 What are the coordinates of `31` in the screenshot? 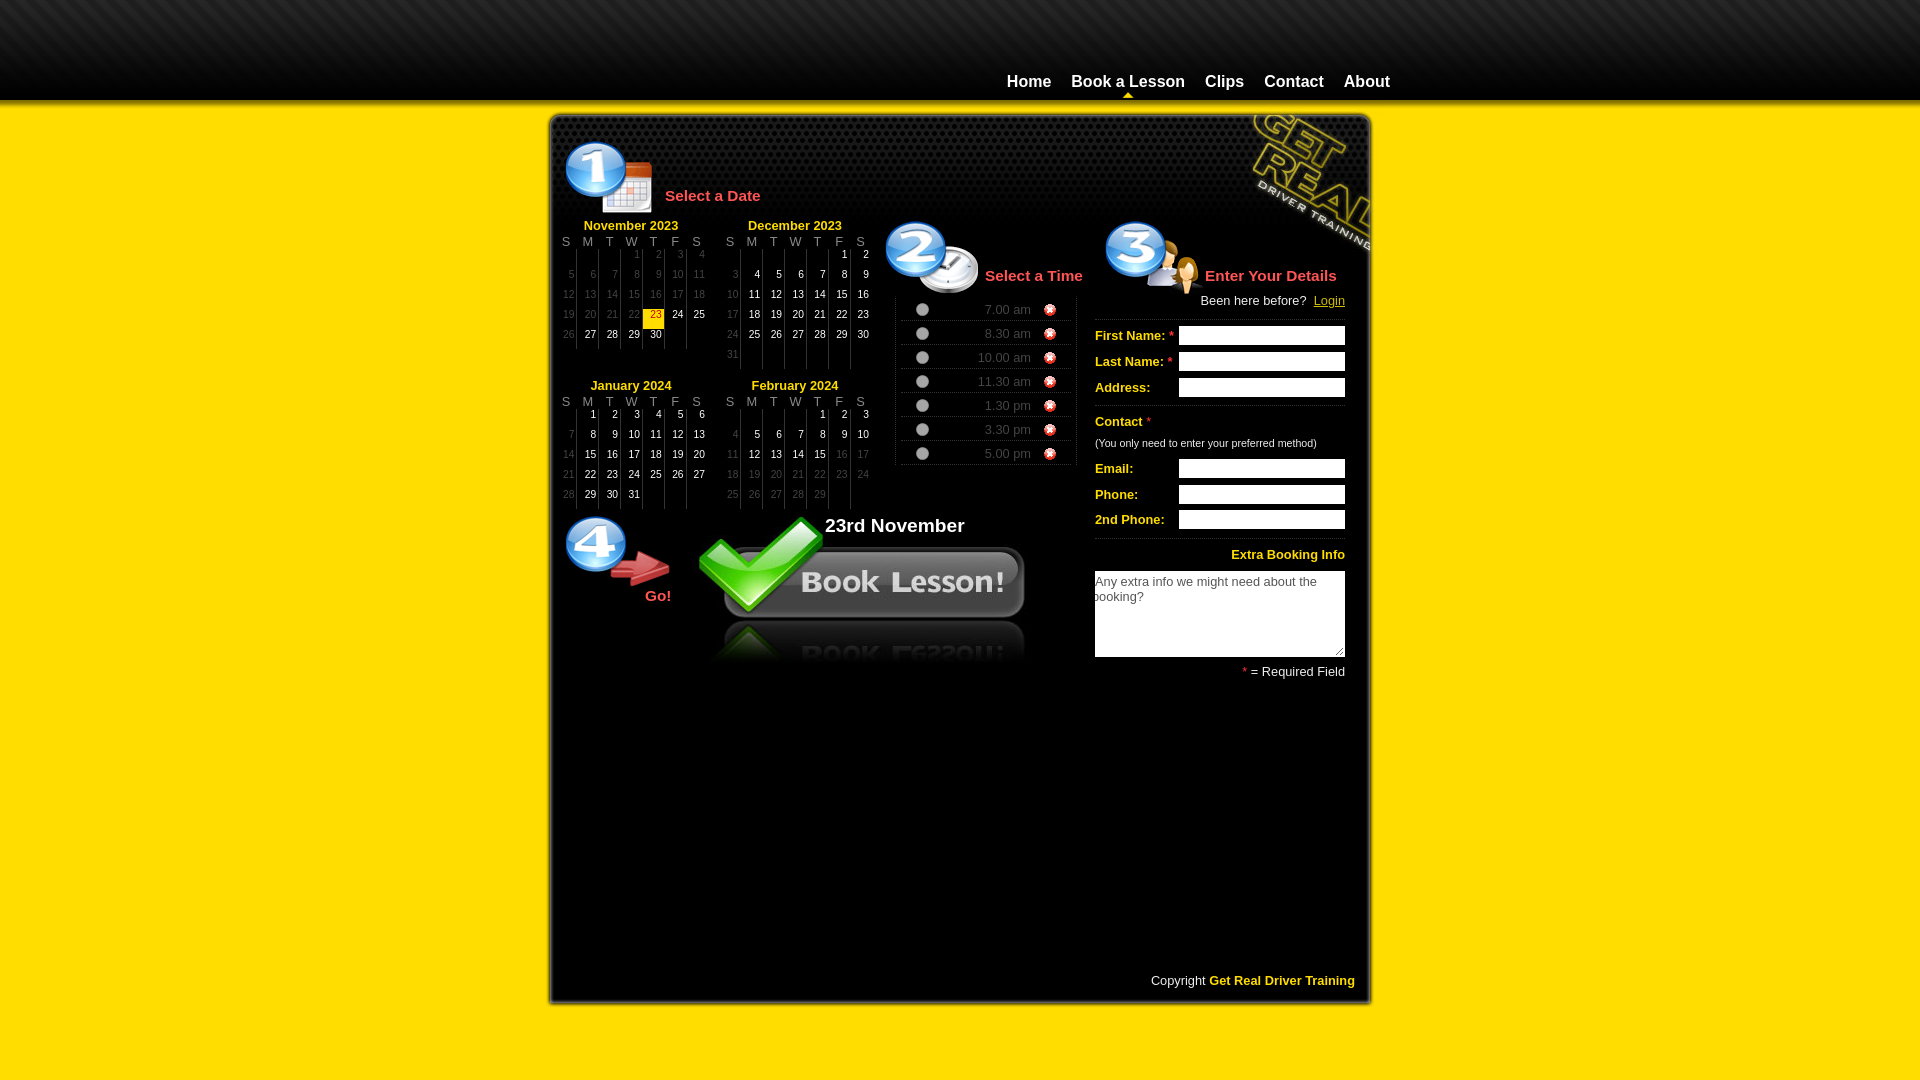 It's located at (632, 498).